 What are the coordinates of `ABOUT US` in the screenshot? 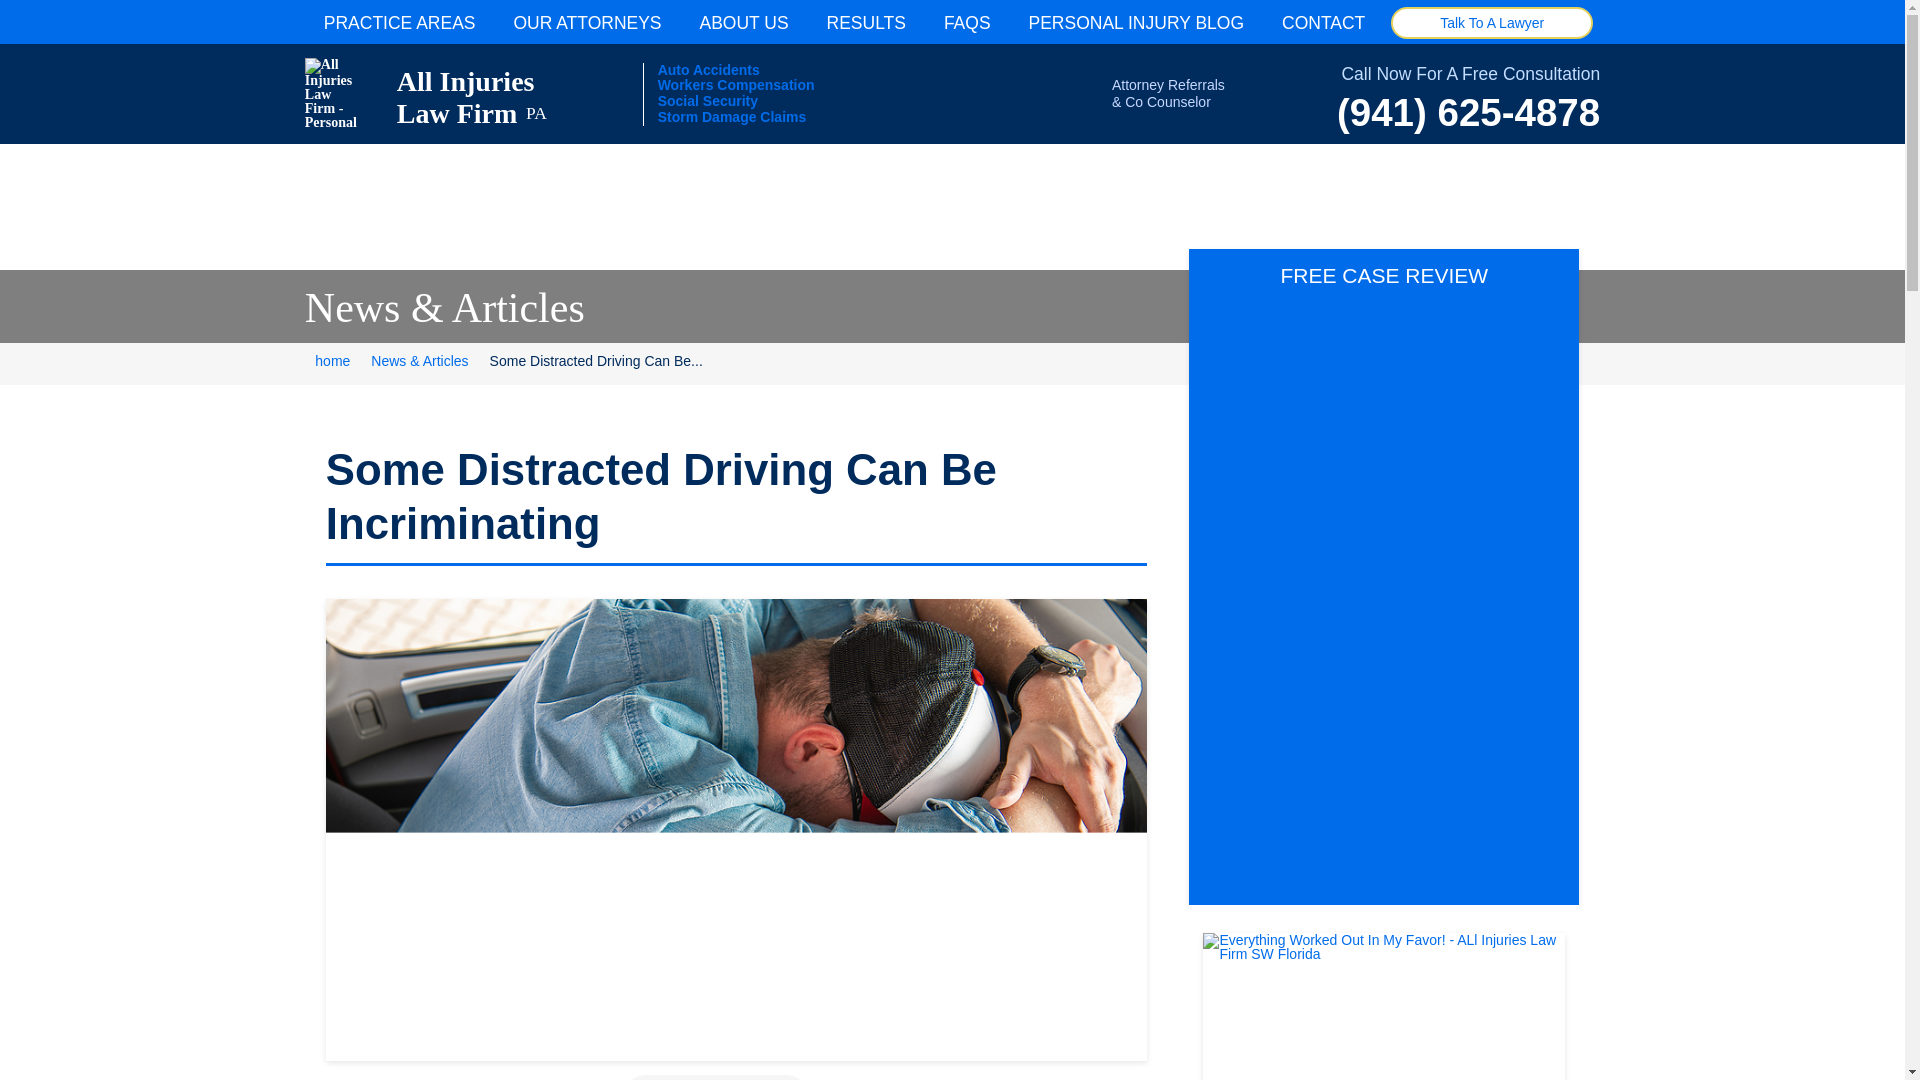 It's located at (744, 23).